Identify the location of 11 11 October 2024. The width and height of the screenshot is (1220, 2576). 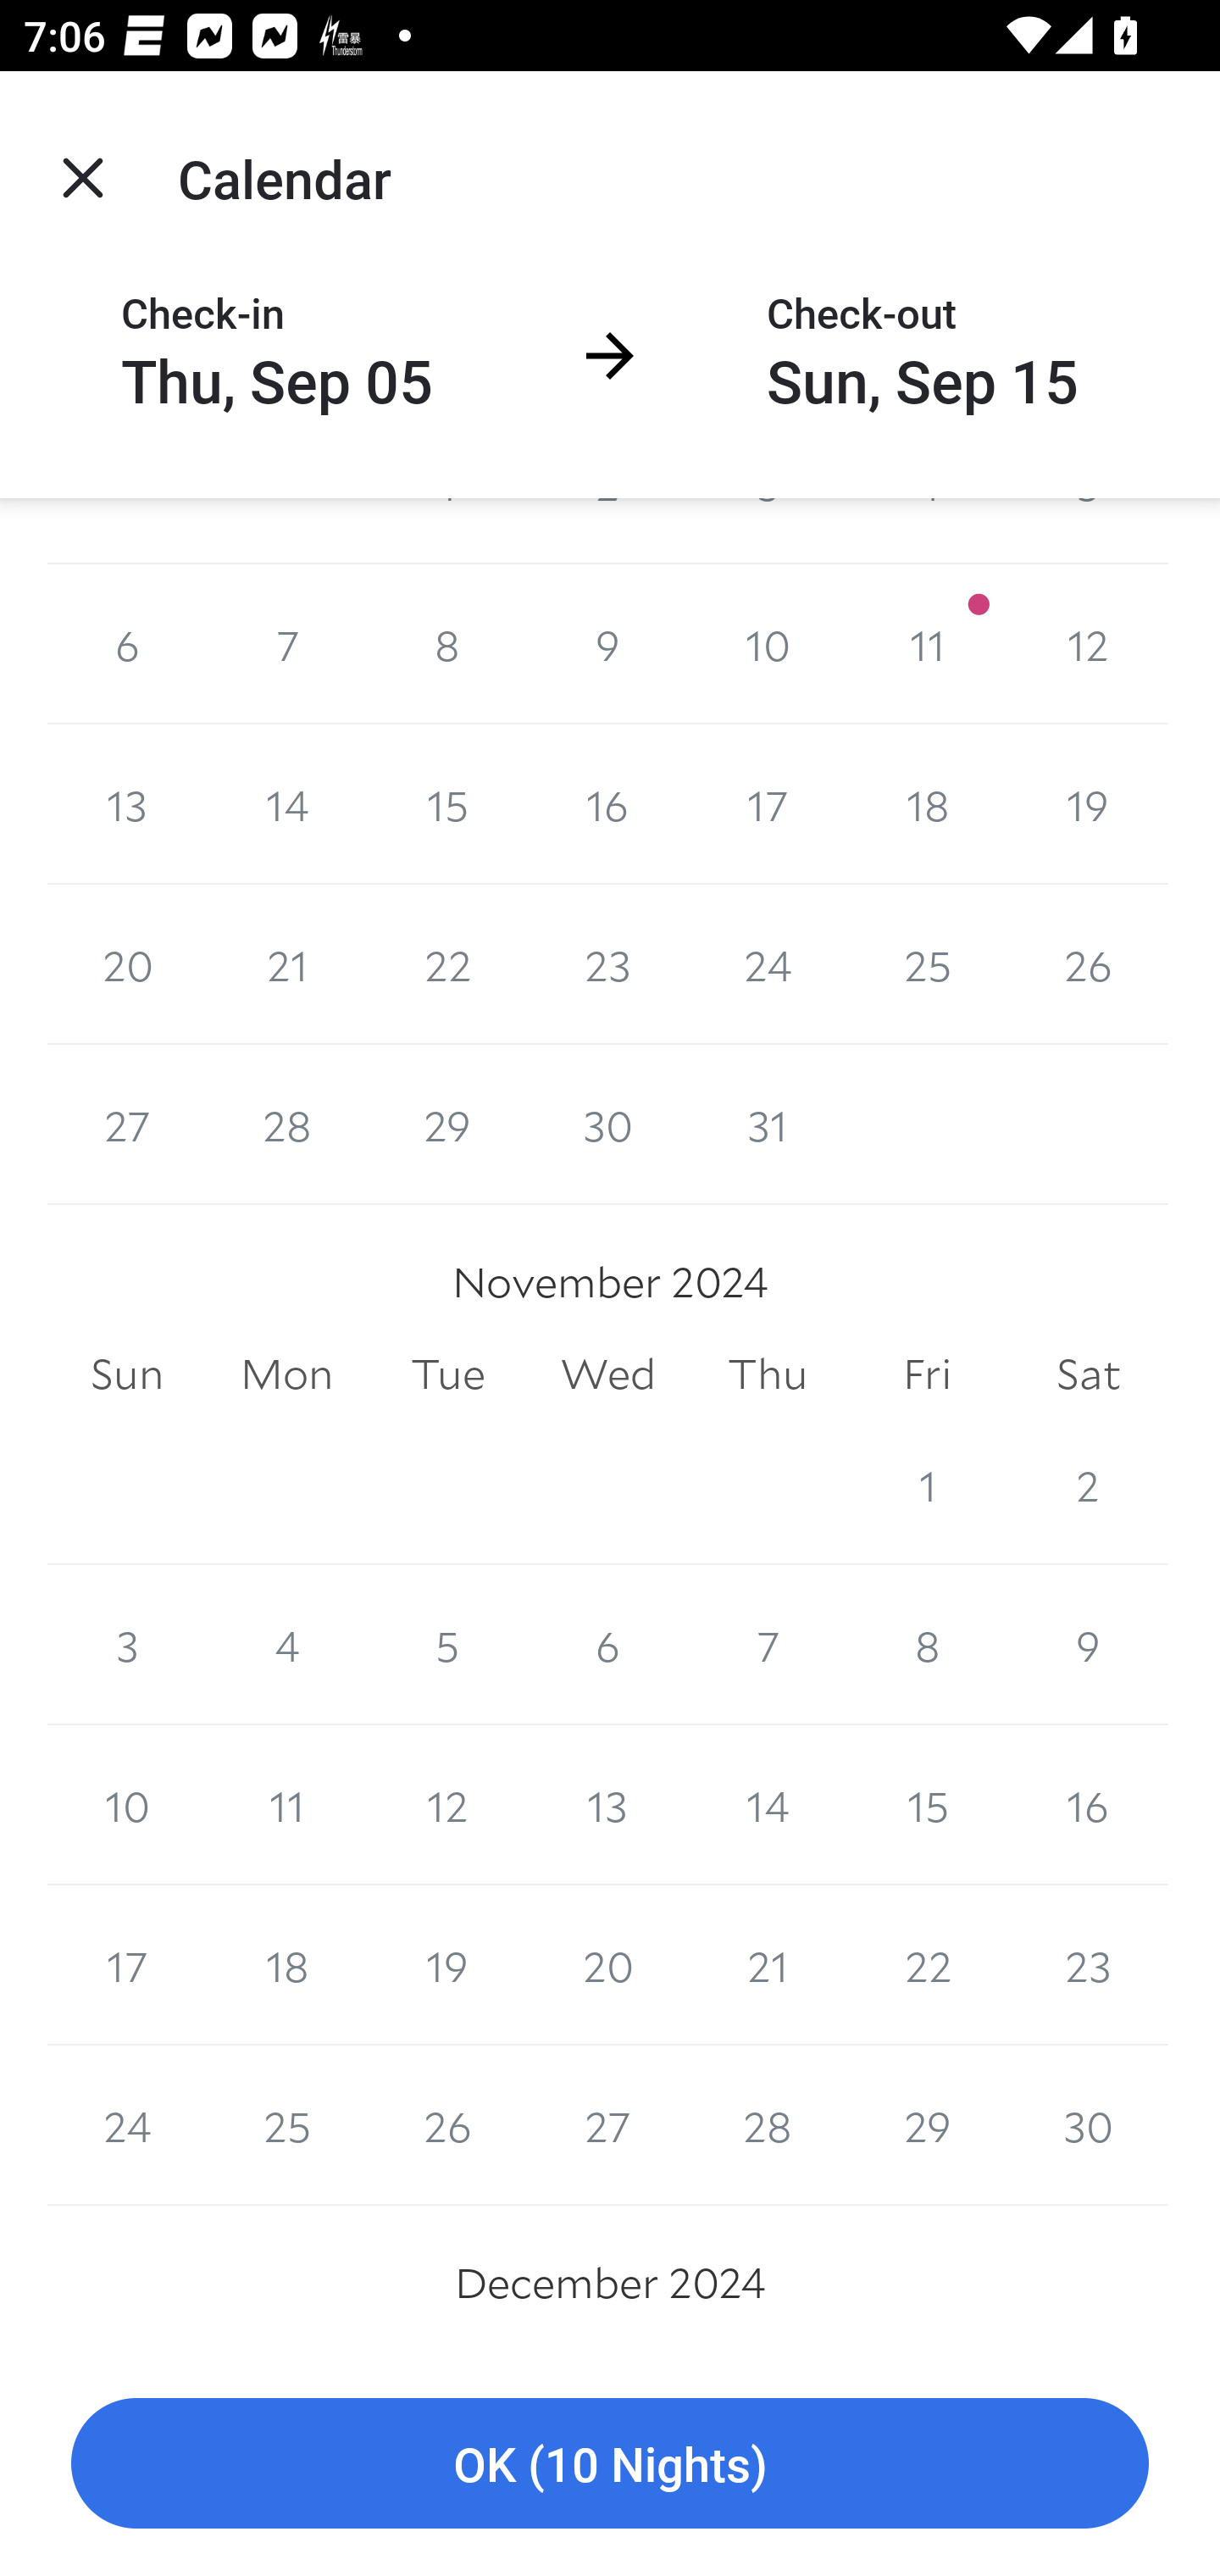
(927, 644).